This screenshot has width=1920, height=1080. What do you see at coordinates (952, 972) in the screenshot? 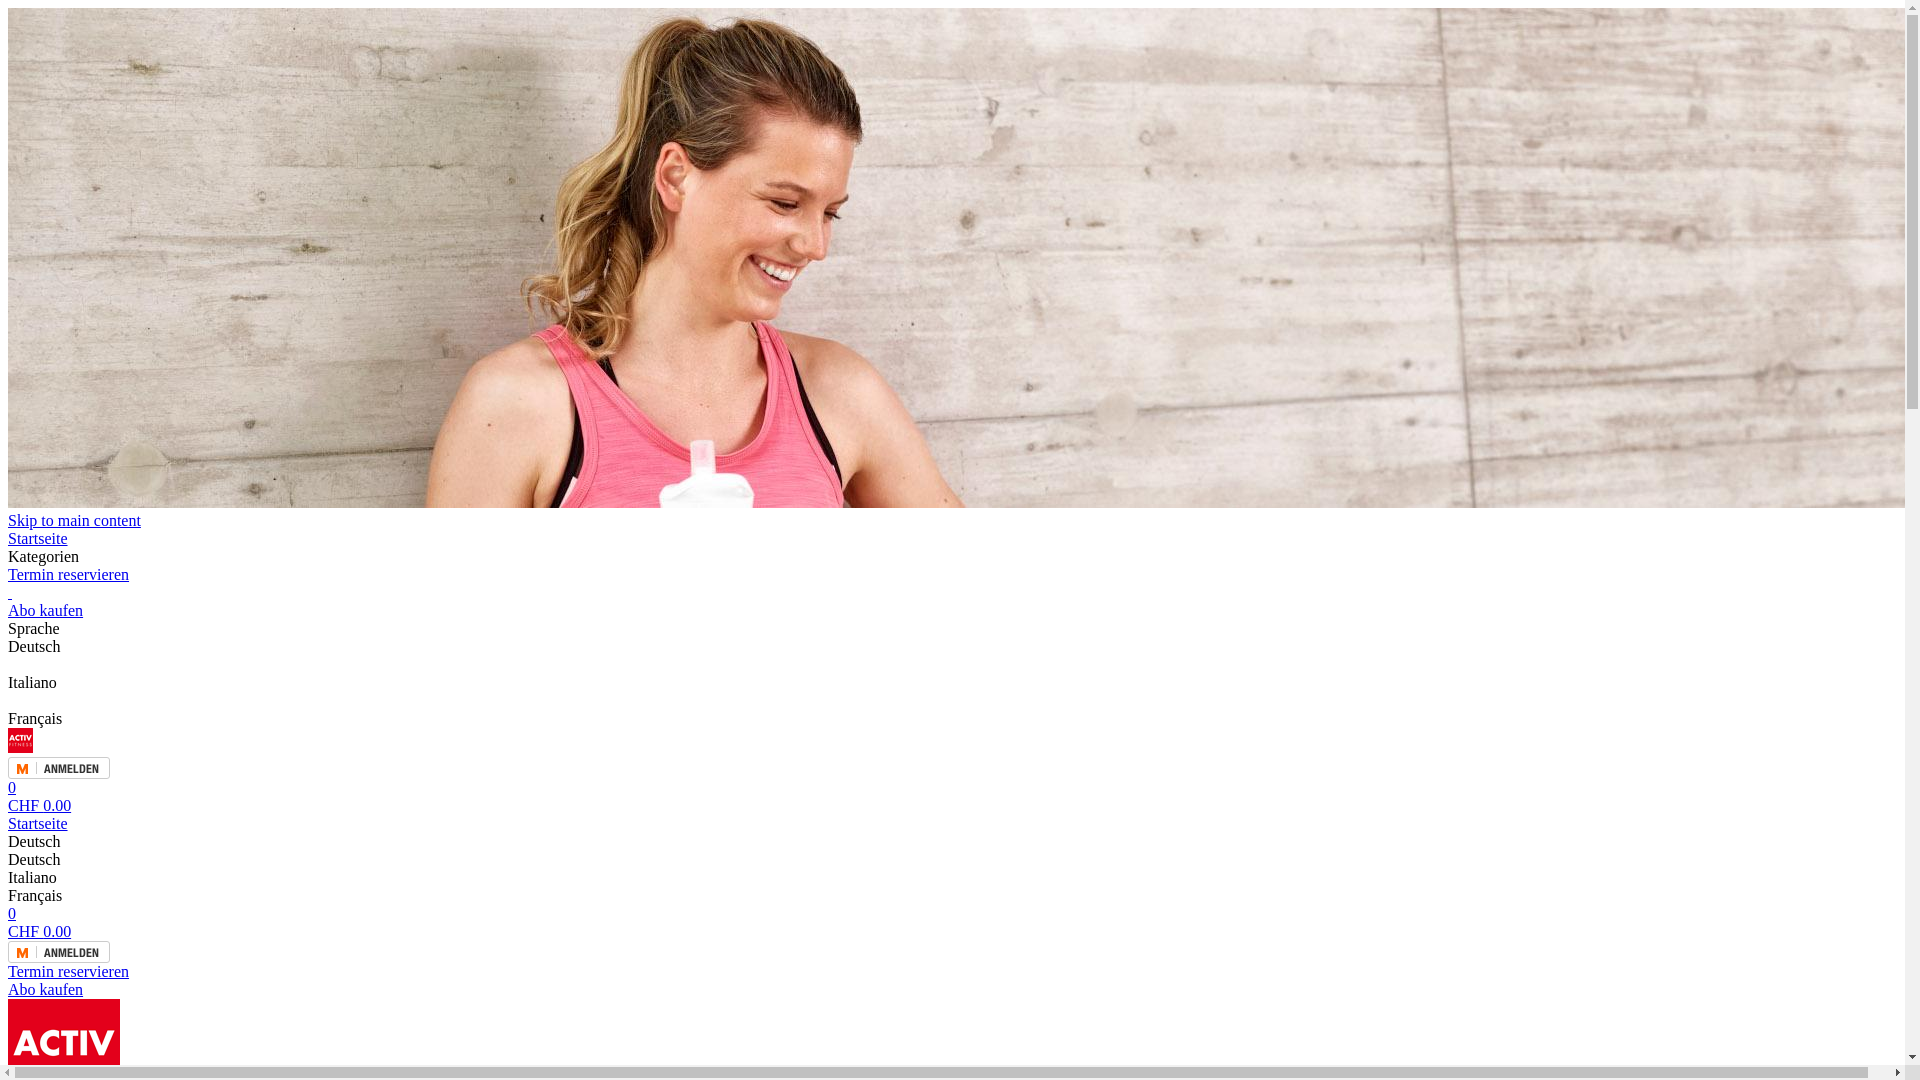
I see `Termin reservieren` at bounding box center [952, 972].